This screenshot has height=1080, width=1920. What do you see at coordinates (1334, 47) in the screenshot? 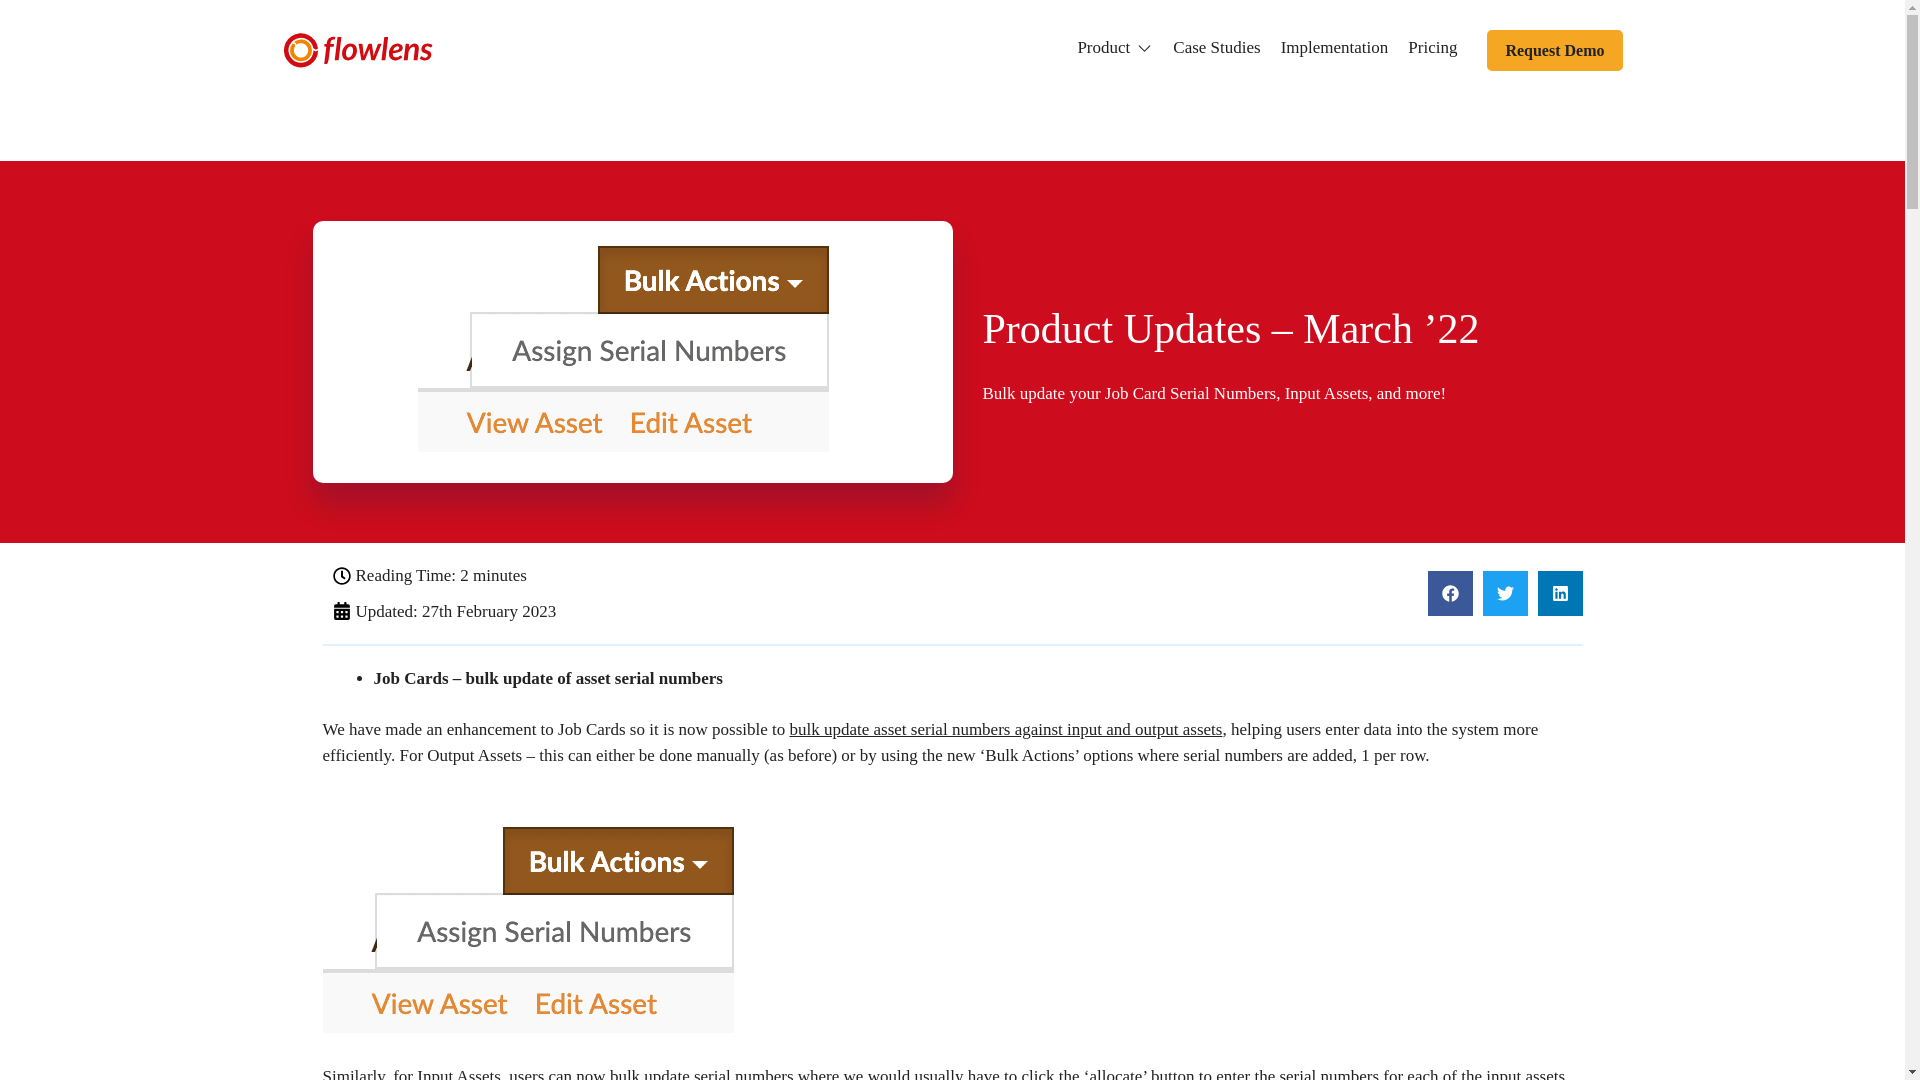
I see `Implementation` at bounding box center [1334, 47].